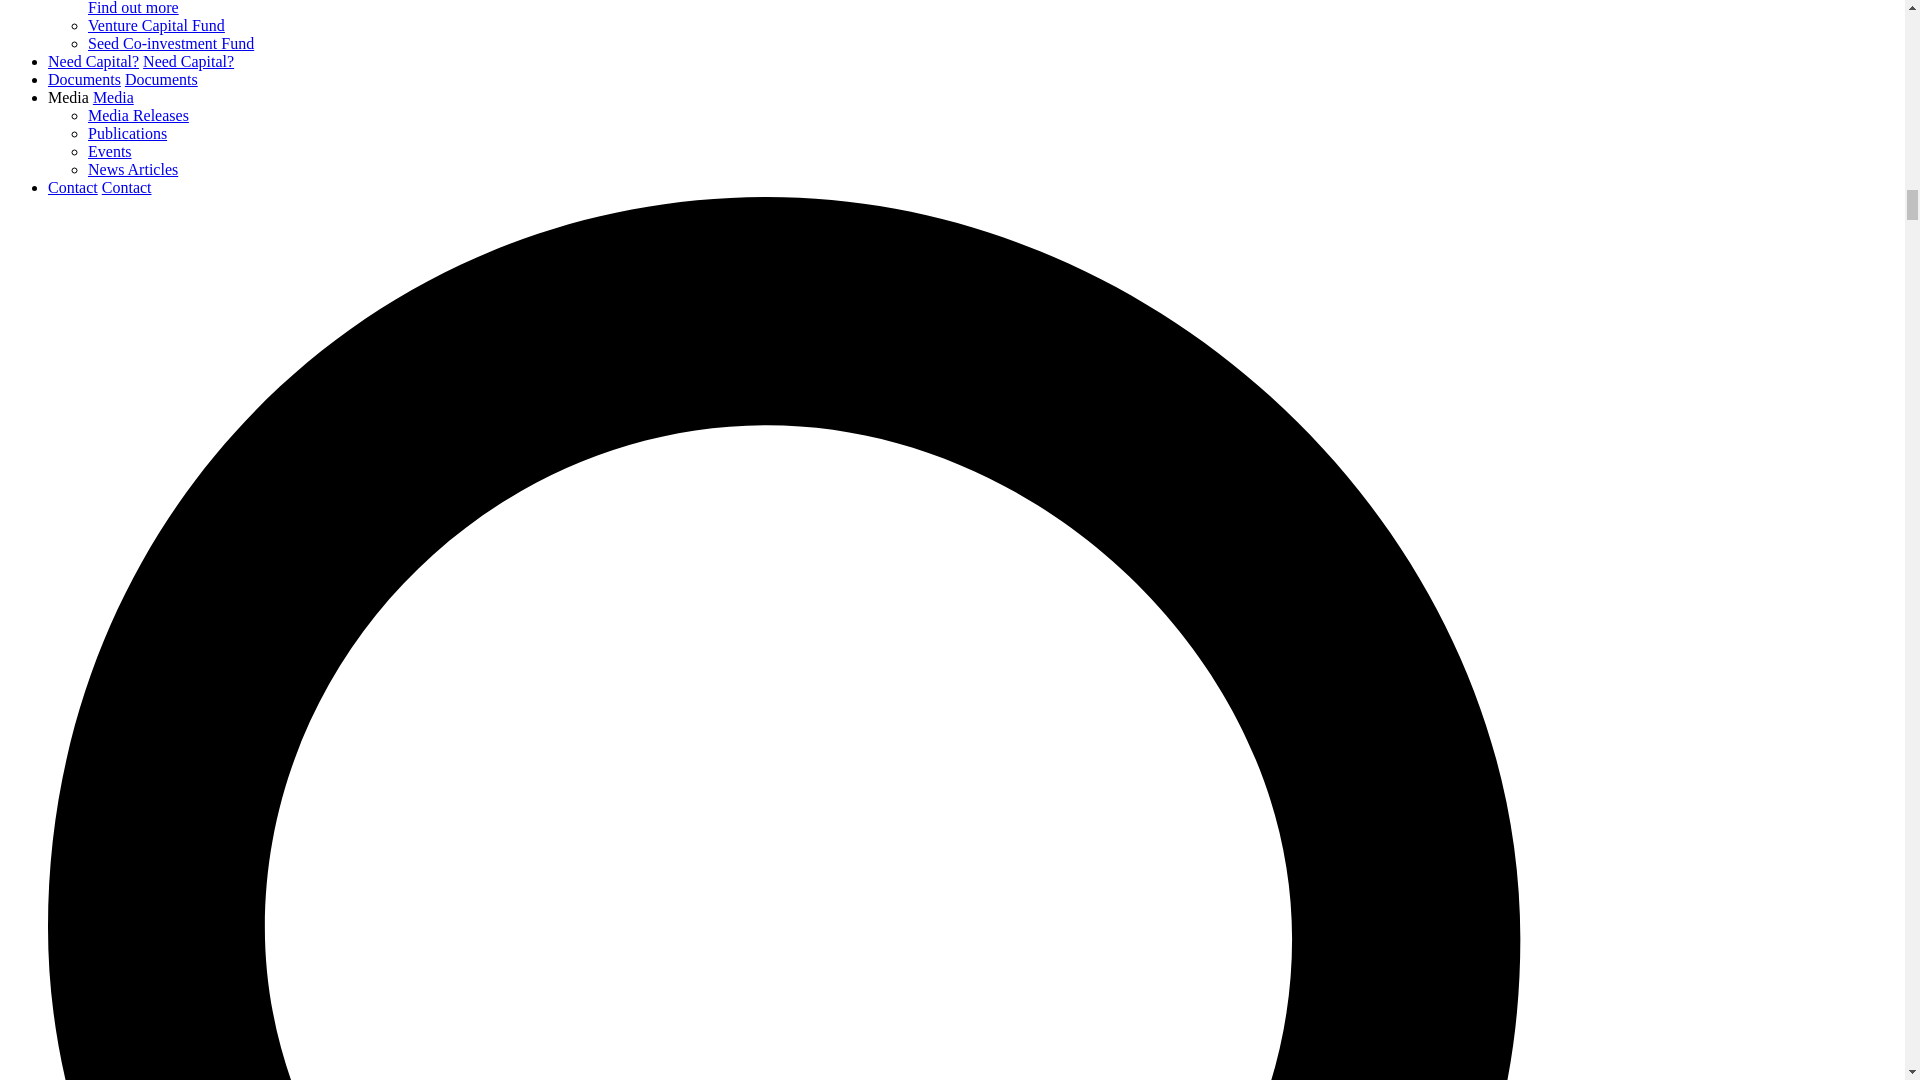  I want to click on Media Releases, so click(138, 115).